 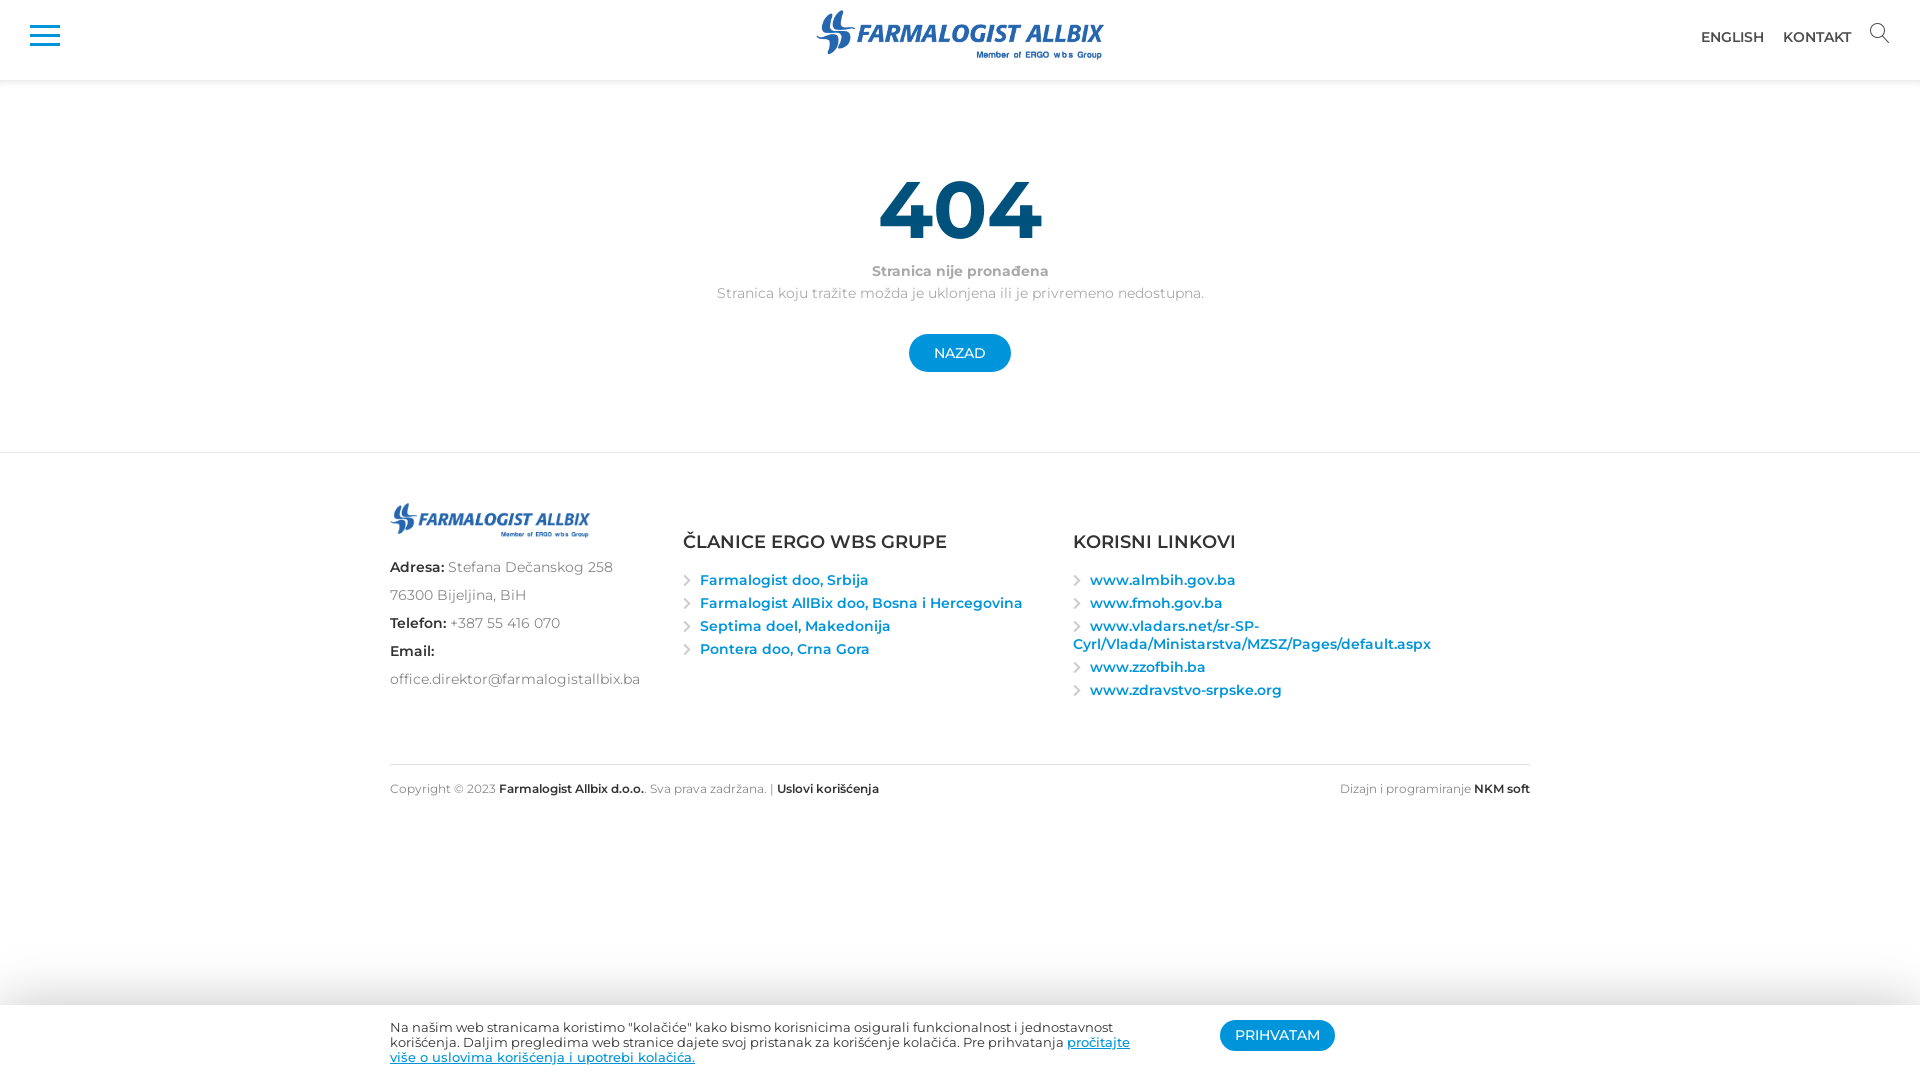 I want to click on www.almbih.gov.ba, so click(x=1163, y=580).